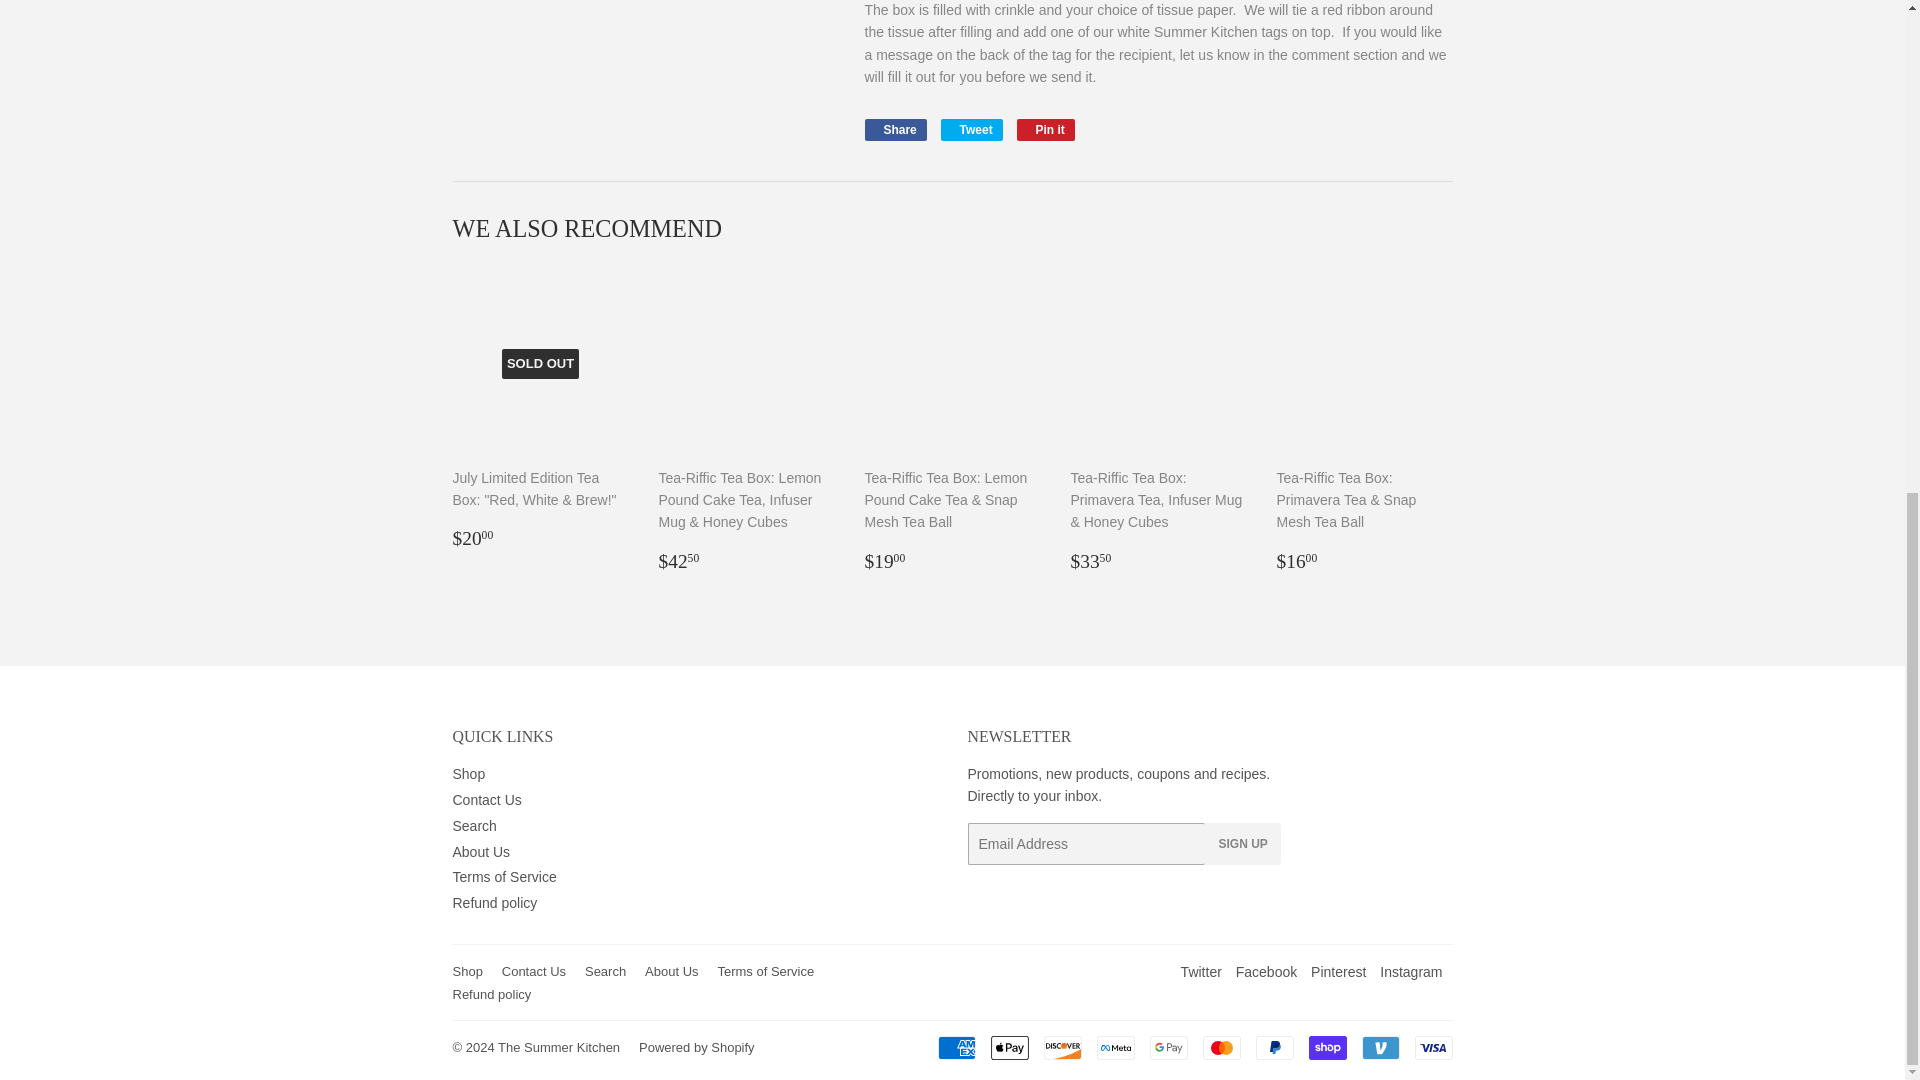 The height and width of the screenshot is (1080, 1920). I want to click on Shop Pay, so click(1326, 1047).